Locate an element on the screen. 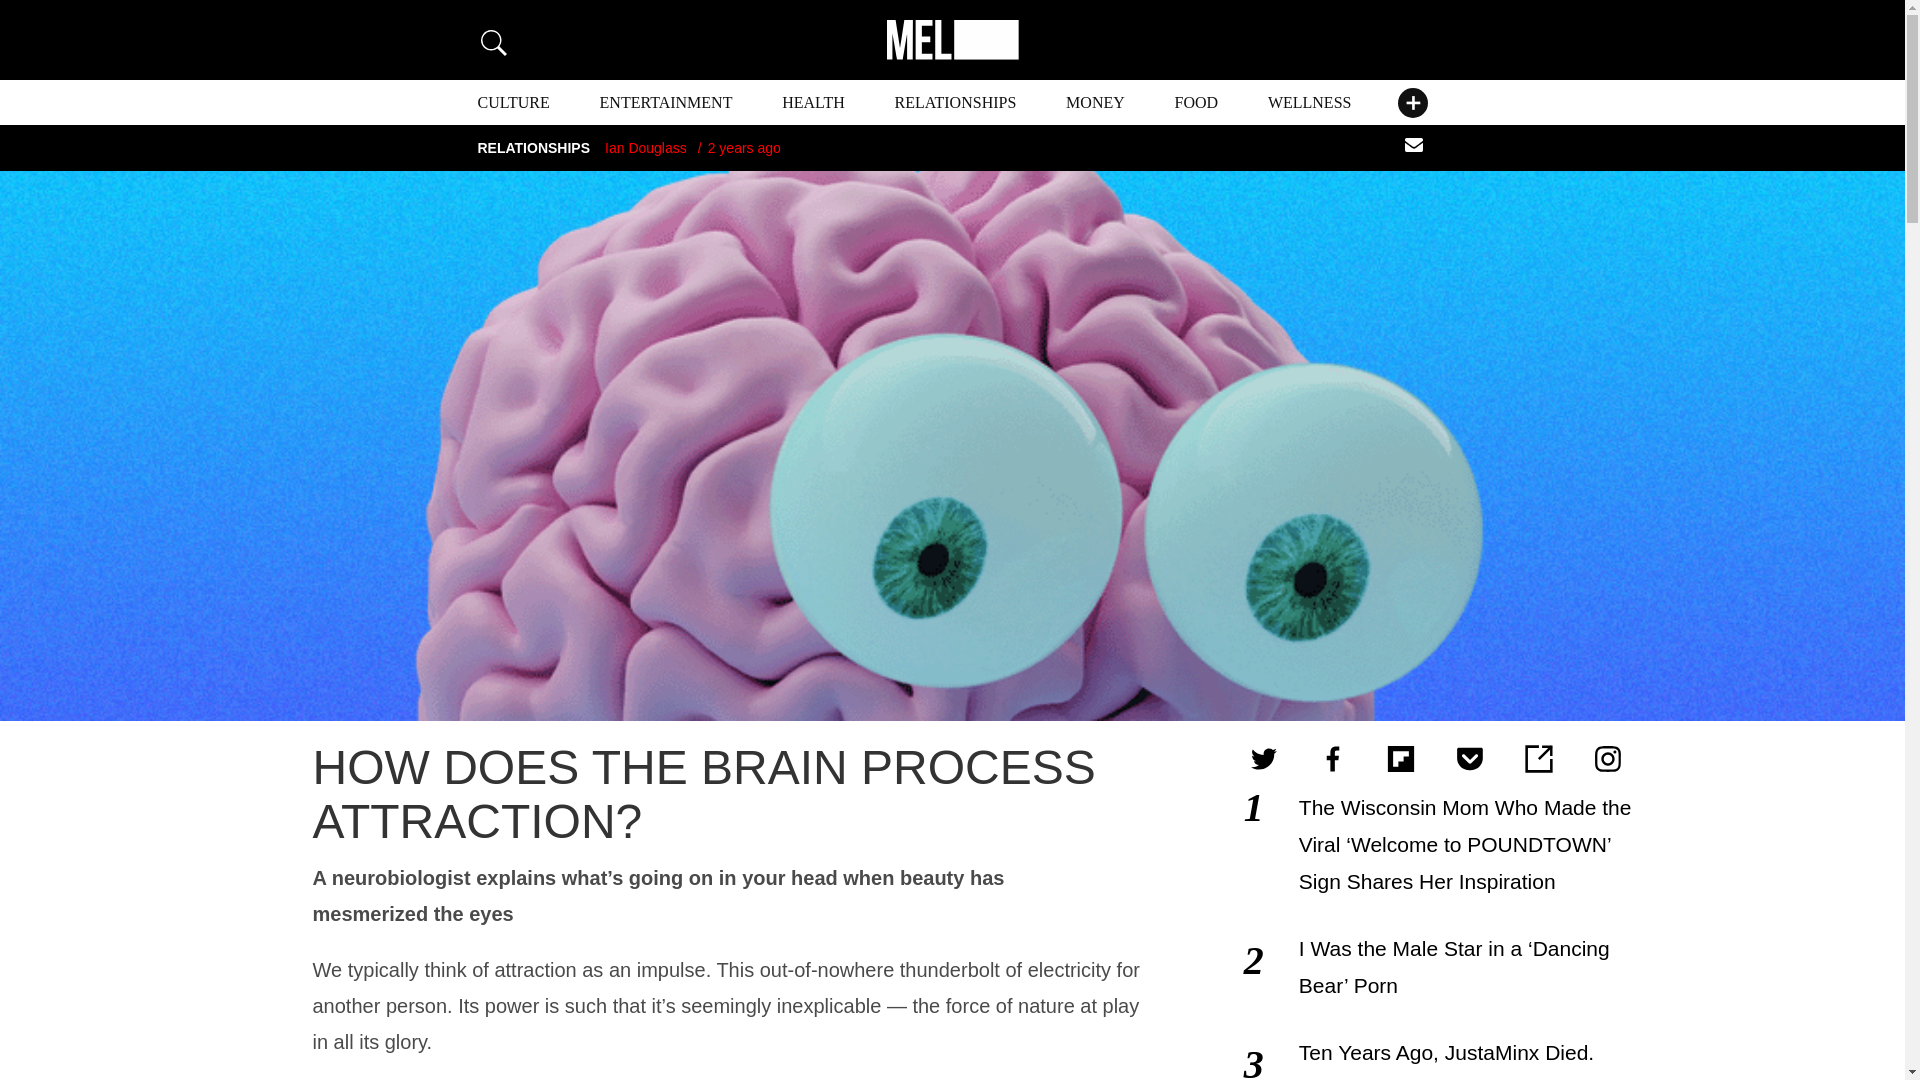  CULTURE is located at coordinates (514, 102).